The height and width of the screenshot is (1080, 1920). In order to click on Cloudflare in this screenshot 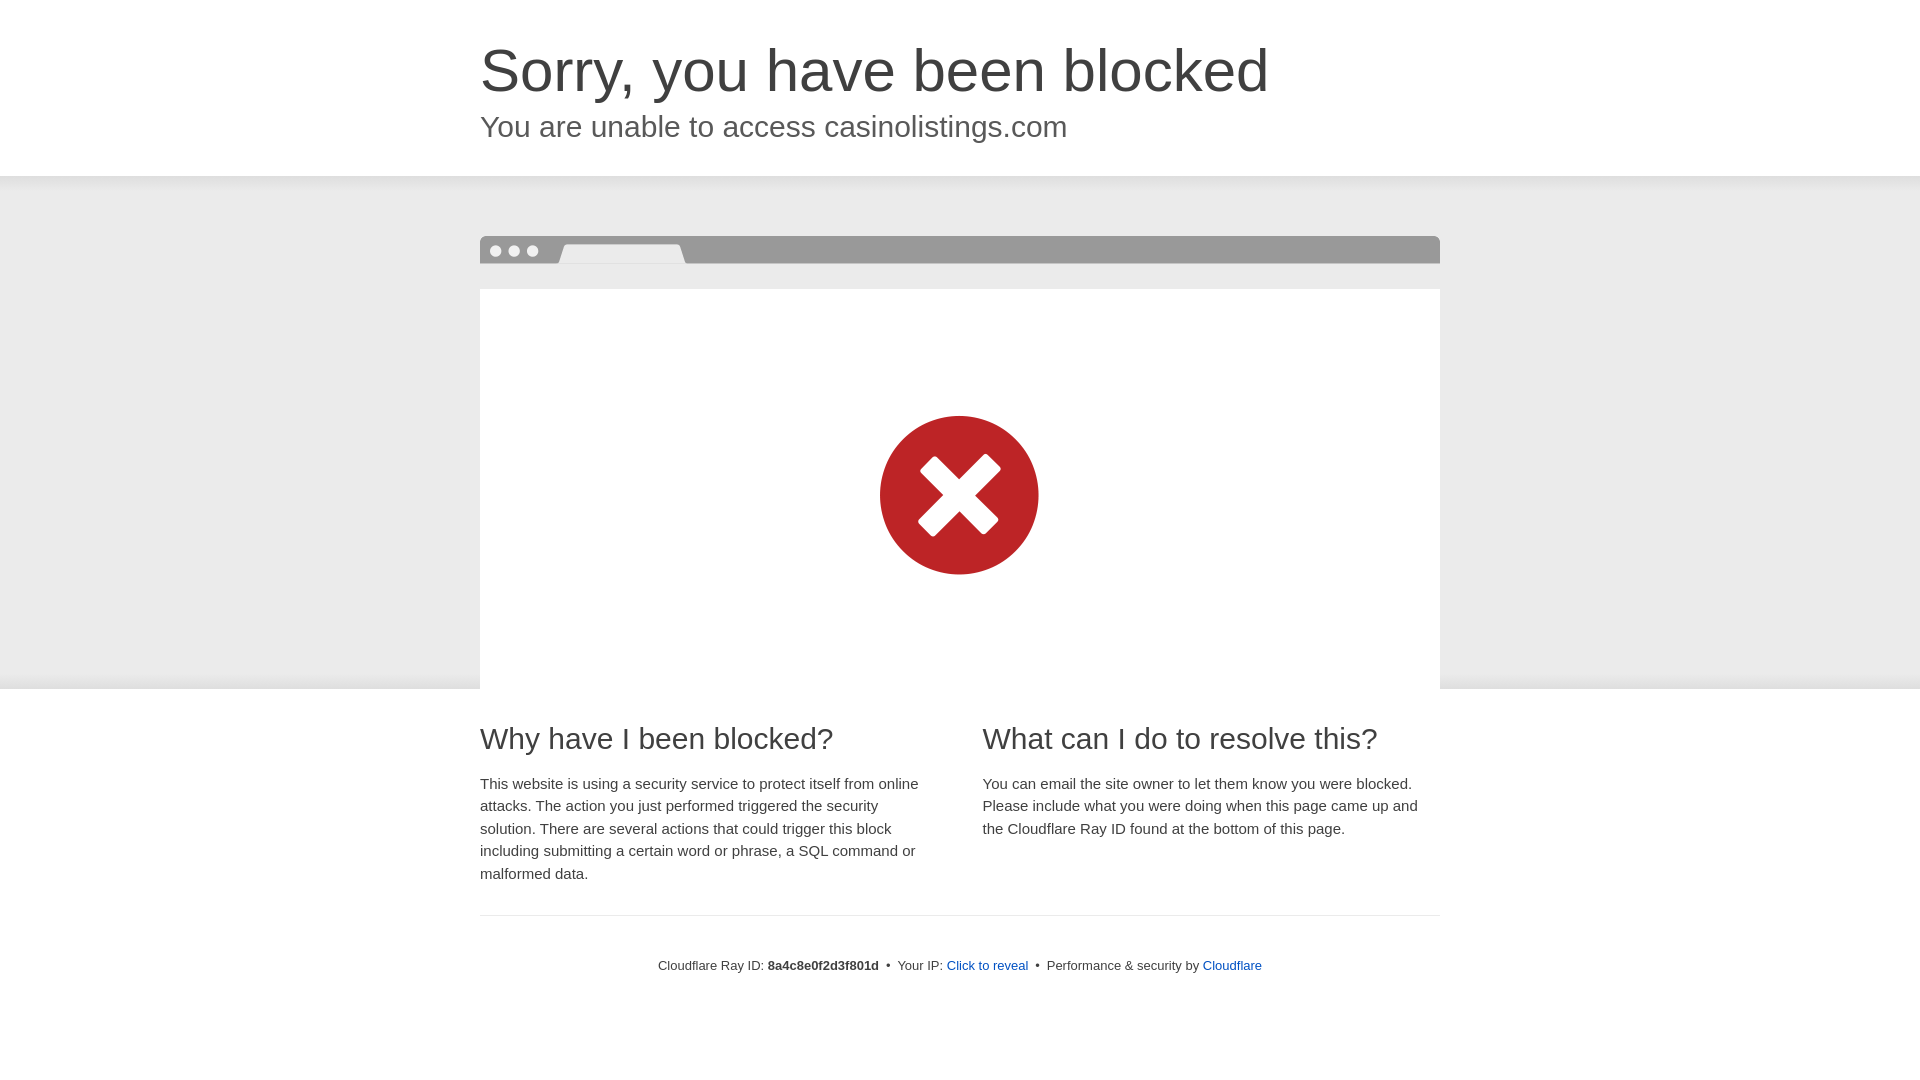, I will do `click(1232, 965)`.